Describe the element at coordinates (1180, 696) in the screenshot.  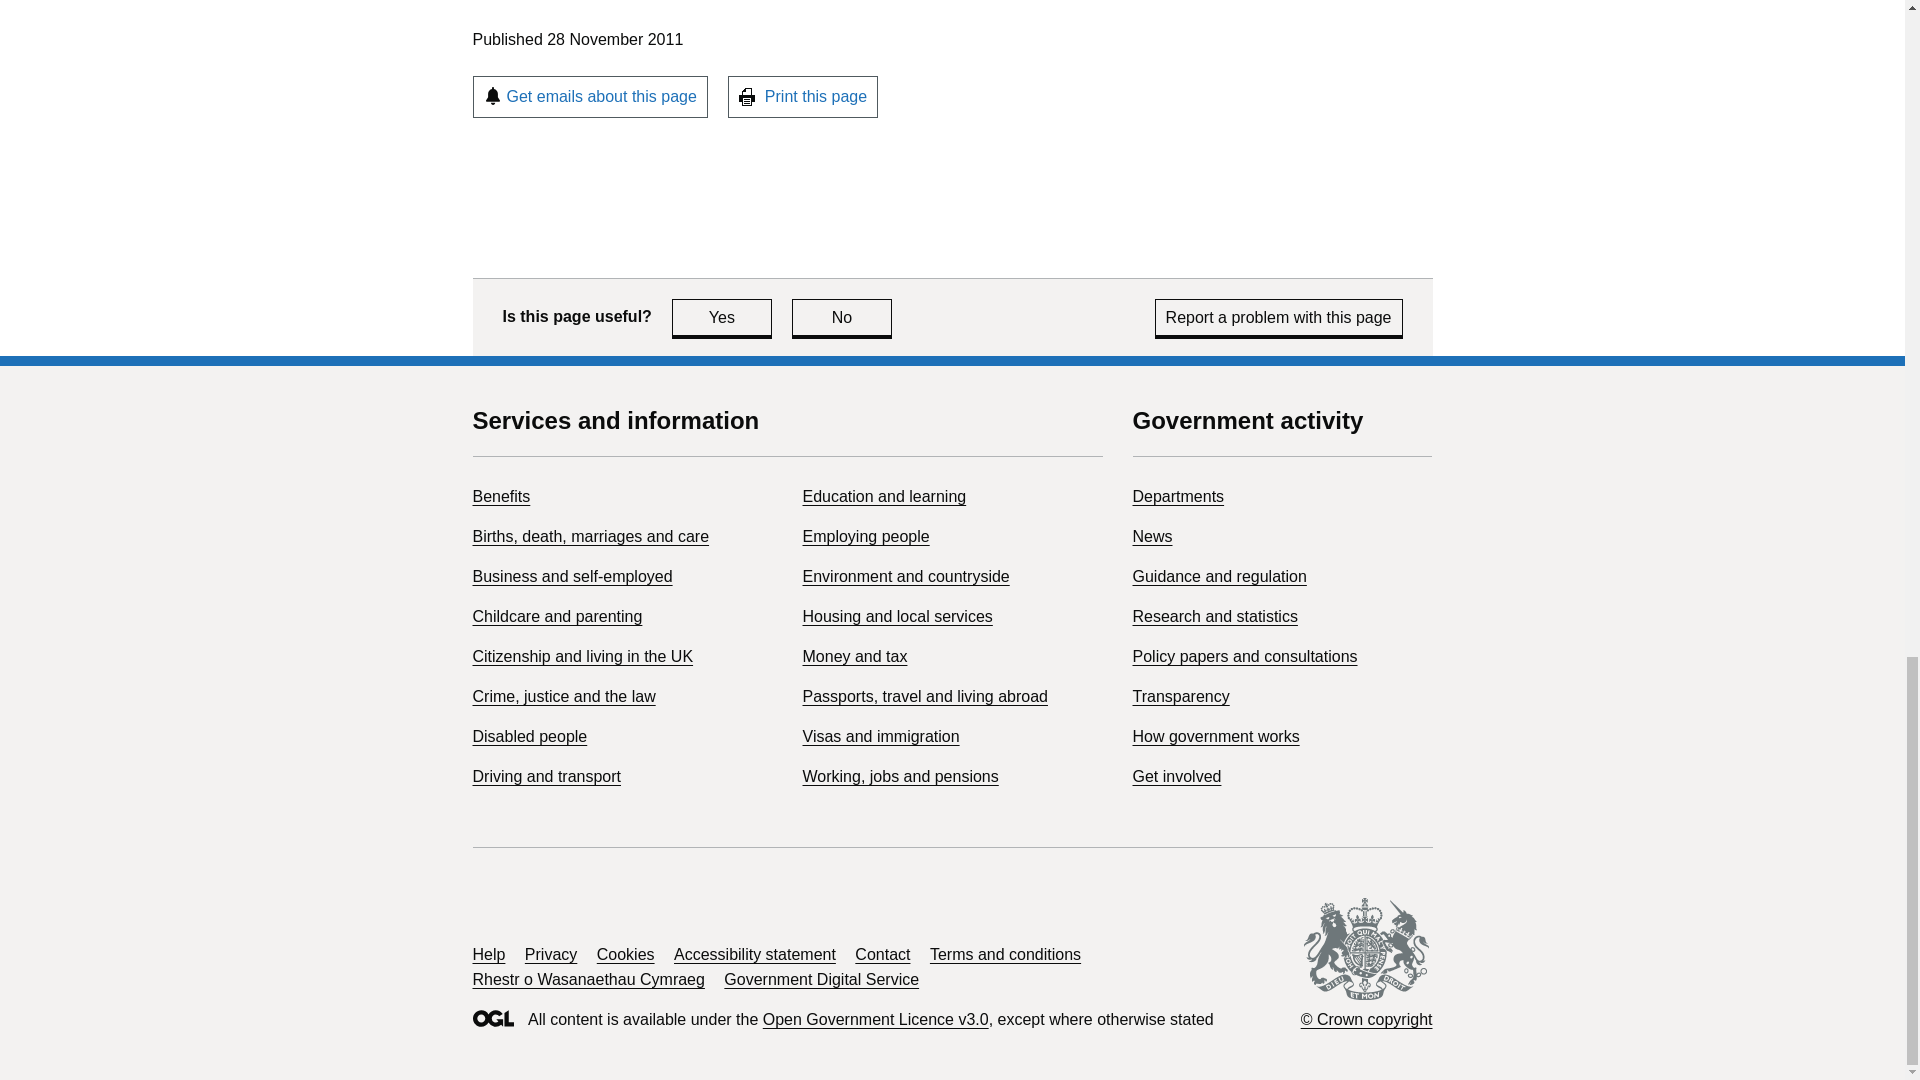
I see `Transparency` at that location.